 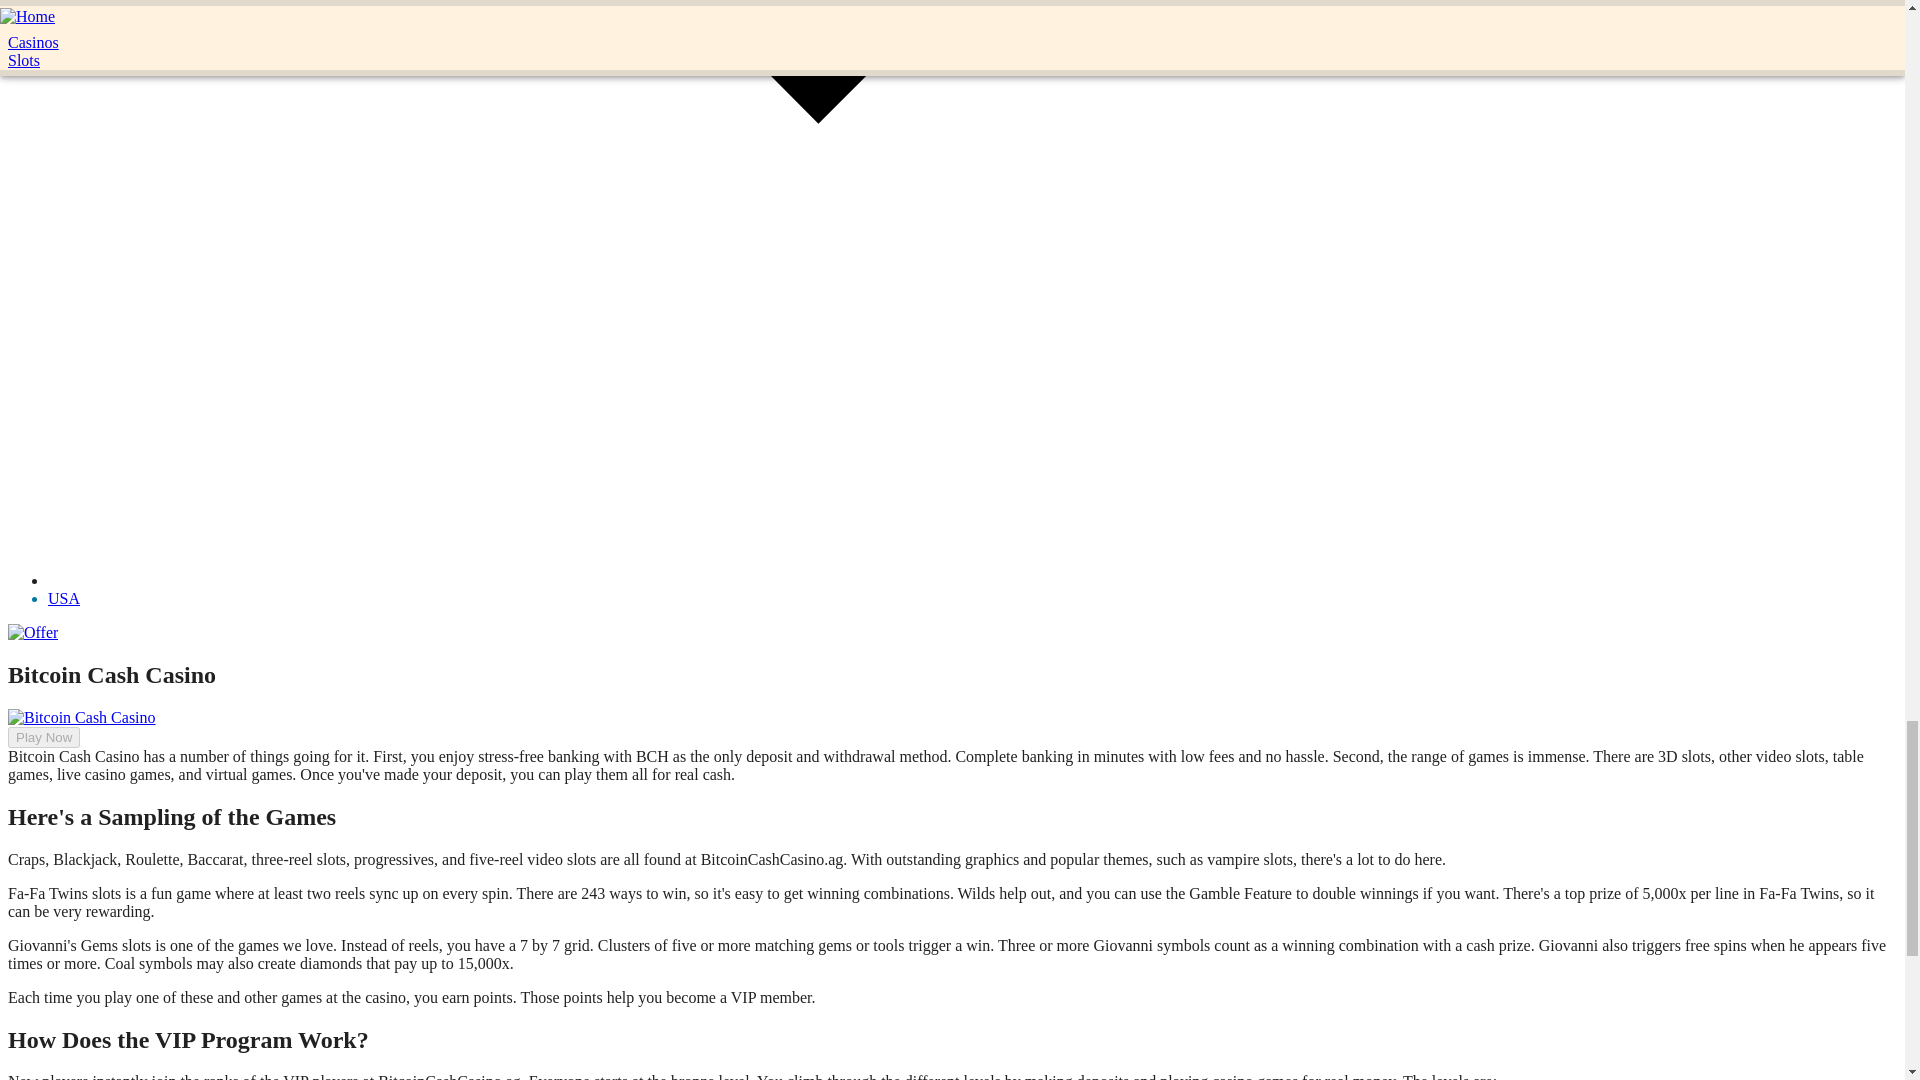 What do you see at coordinates (44, 737) in the screenshot?
I see `Play Now` at bounding box center [44, 737].